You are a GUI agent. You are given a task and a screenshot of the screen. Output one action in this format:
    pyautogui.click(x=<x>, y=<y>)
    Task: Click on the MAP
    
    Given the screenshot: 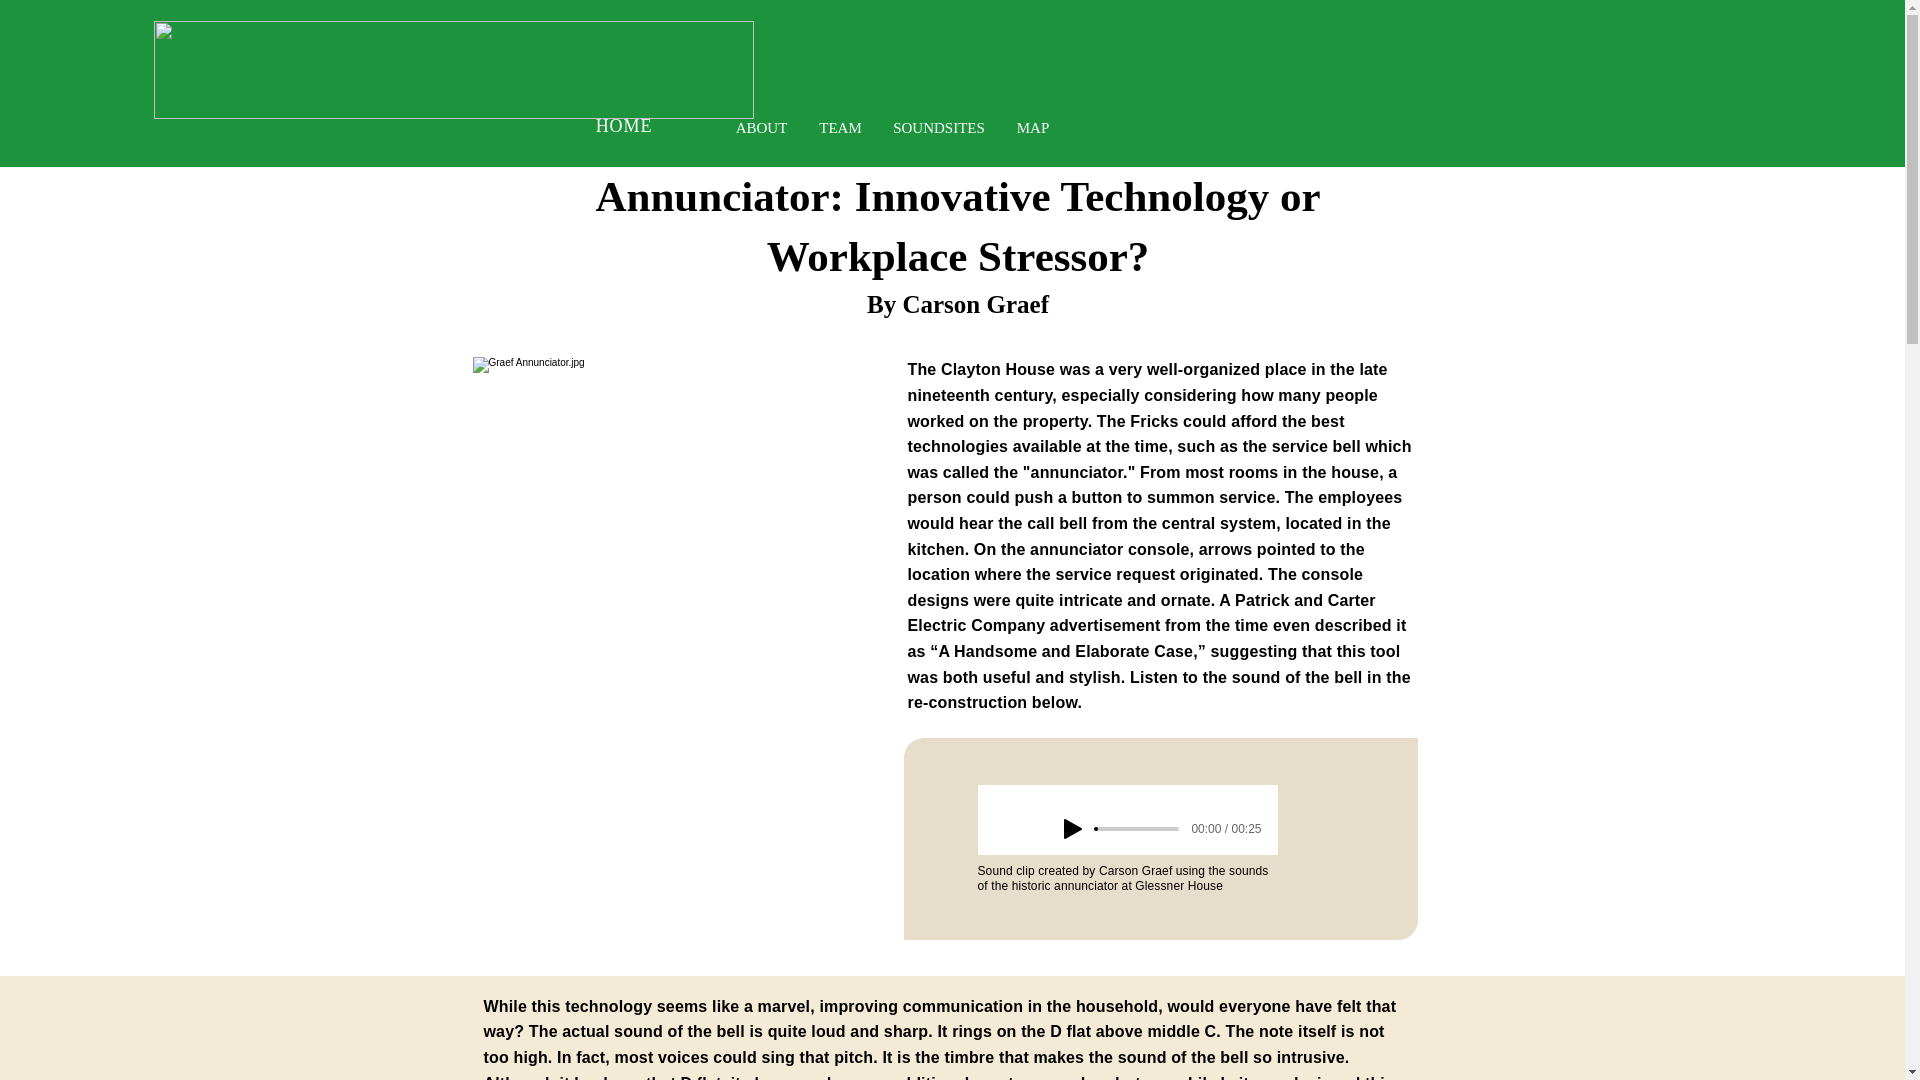 What is the action you would take?
    pyautogui.click(x=1032, y=128)
    